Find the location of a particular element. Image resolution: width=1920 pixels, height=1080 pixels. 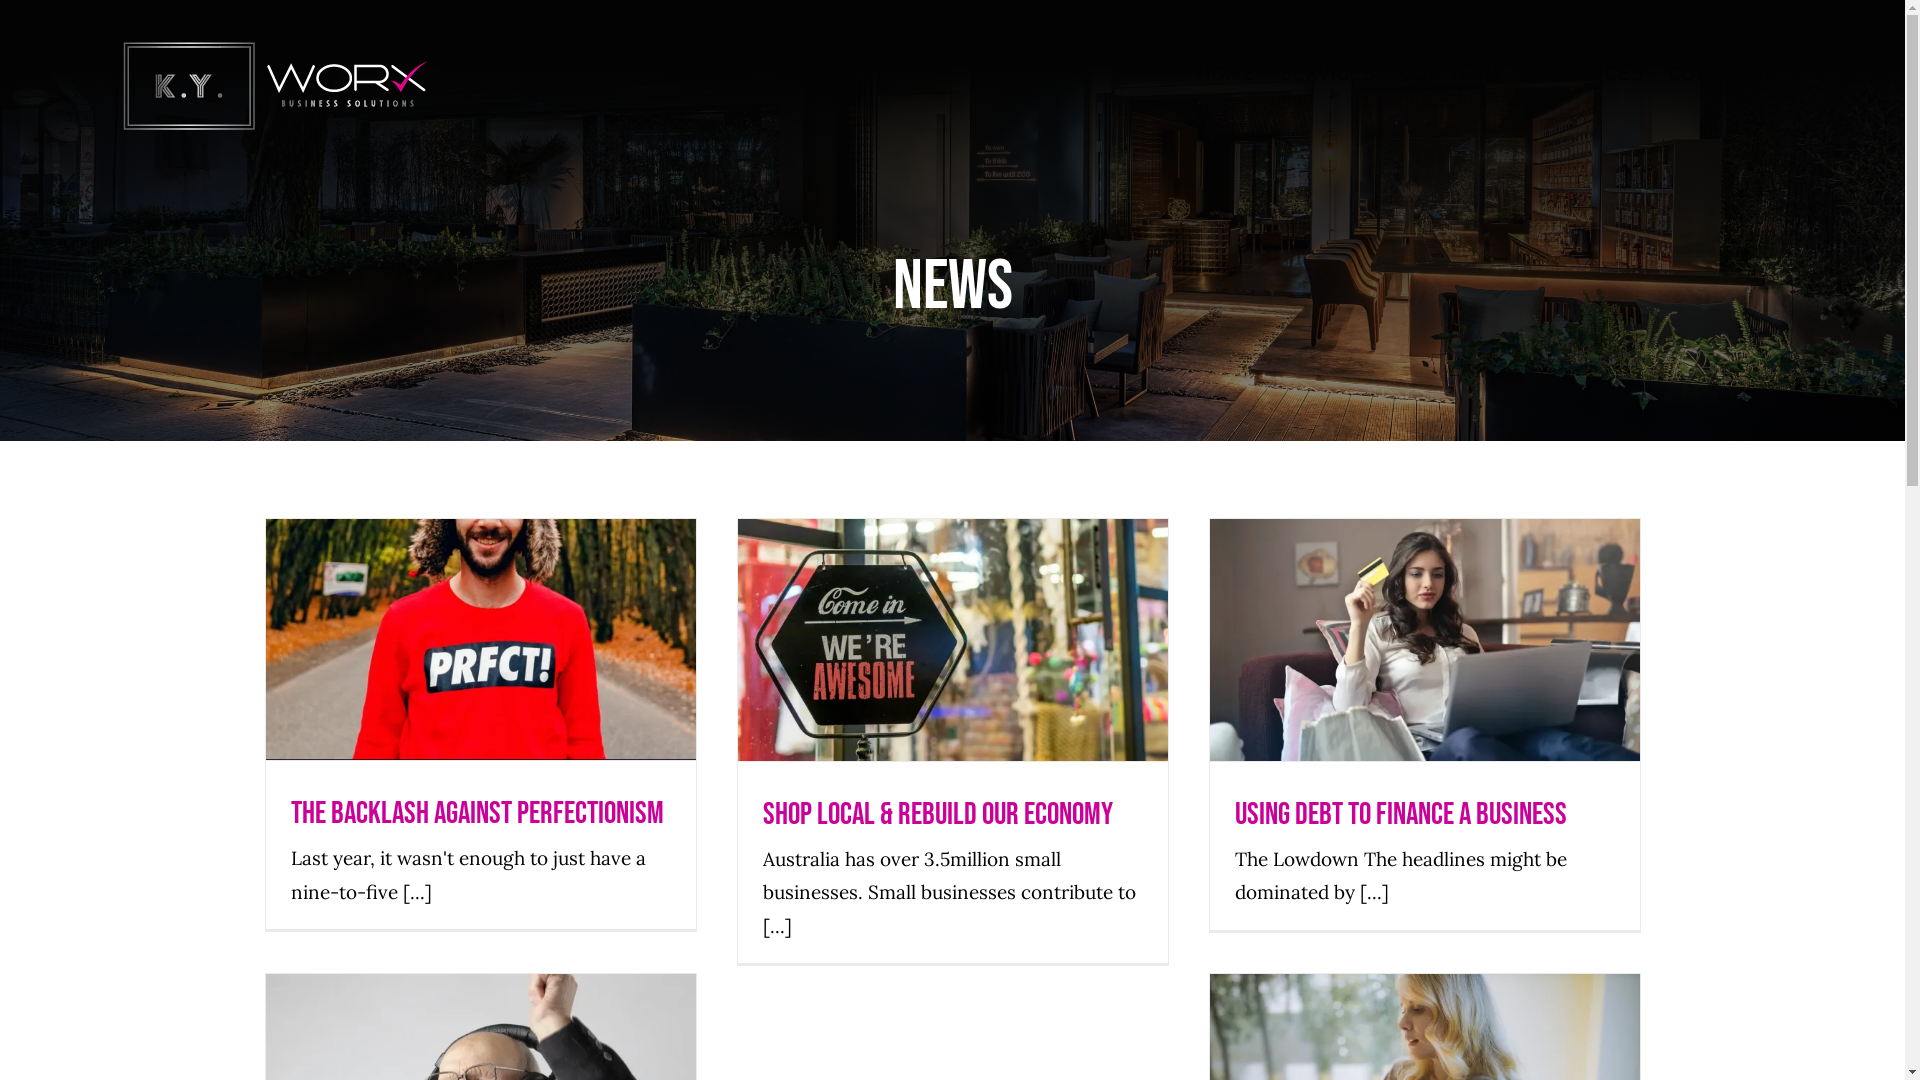

CONTACT is located at coordinates (1713, 72).